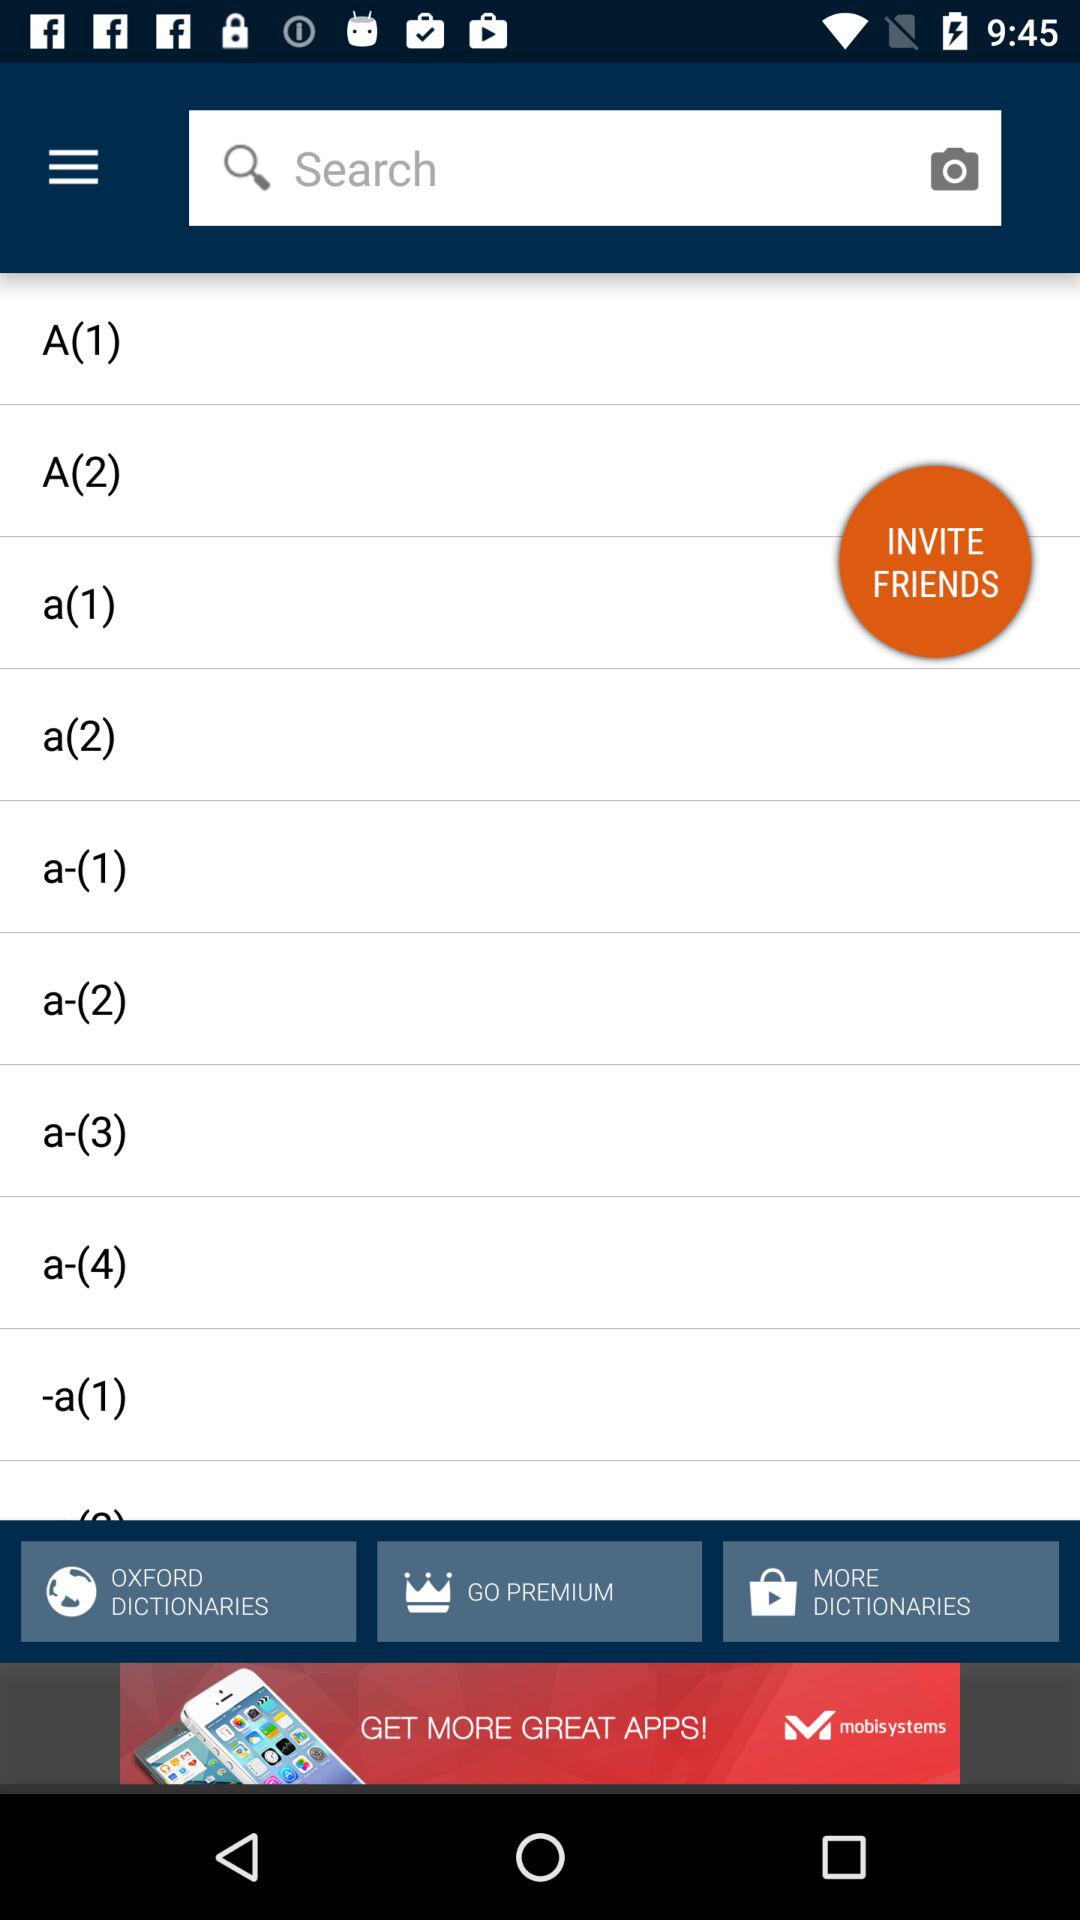 The height and width of the screenshot is (1920, 1080). Describe the element at coordinates (522, 1130) in the screenshot. I see `press the icon above a-(4) item` at that location.